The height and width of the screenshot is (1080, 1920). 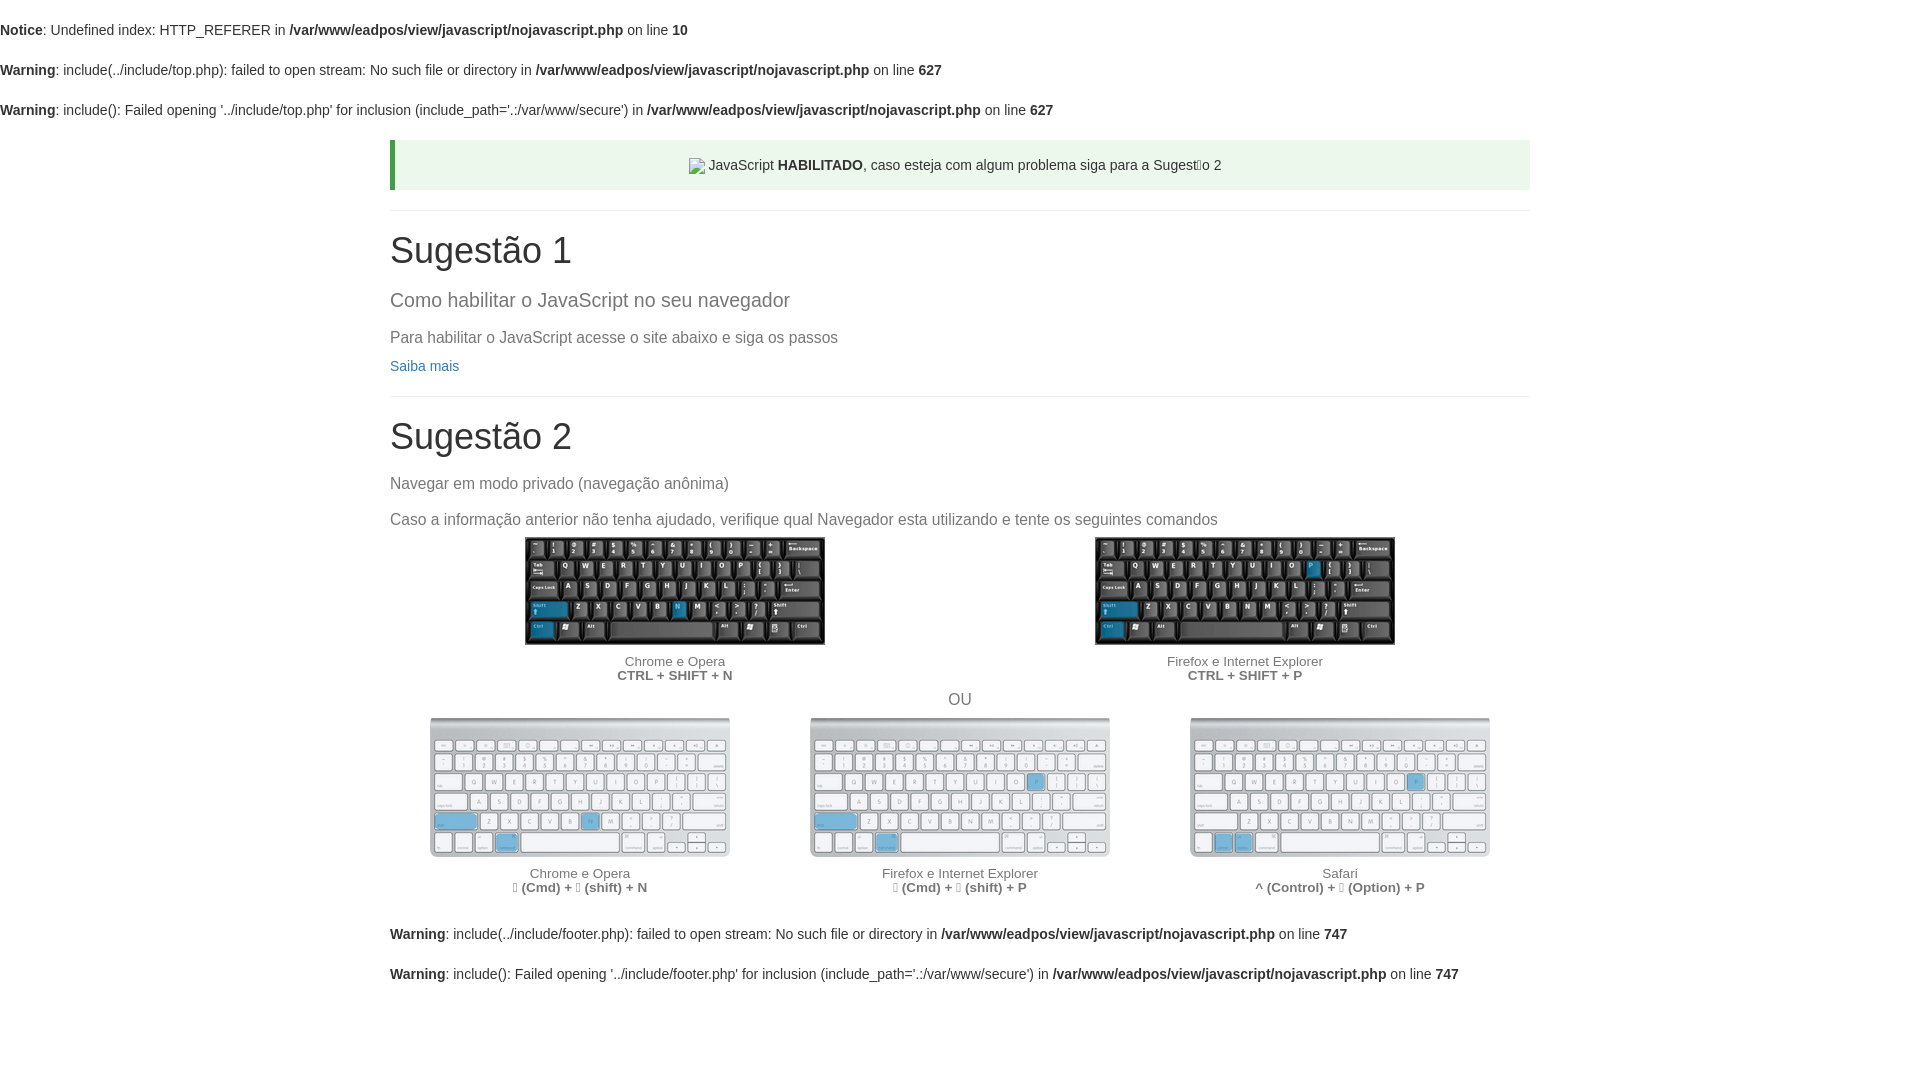 I want to click on Saiba mais, so click(x=424, y=366).